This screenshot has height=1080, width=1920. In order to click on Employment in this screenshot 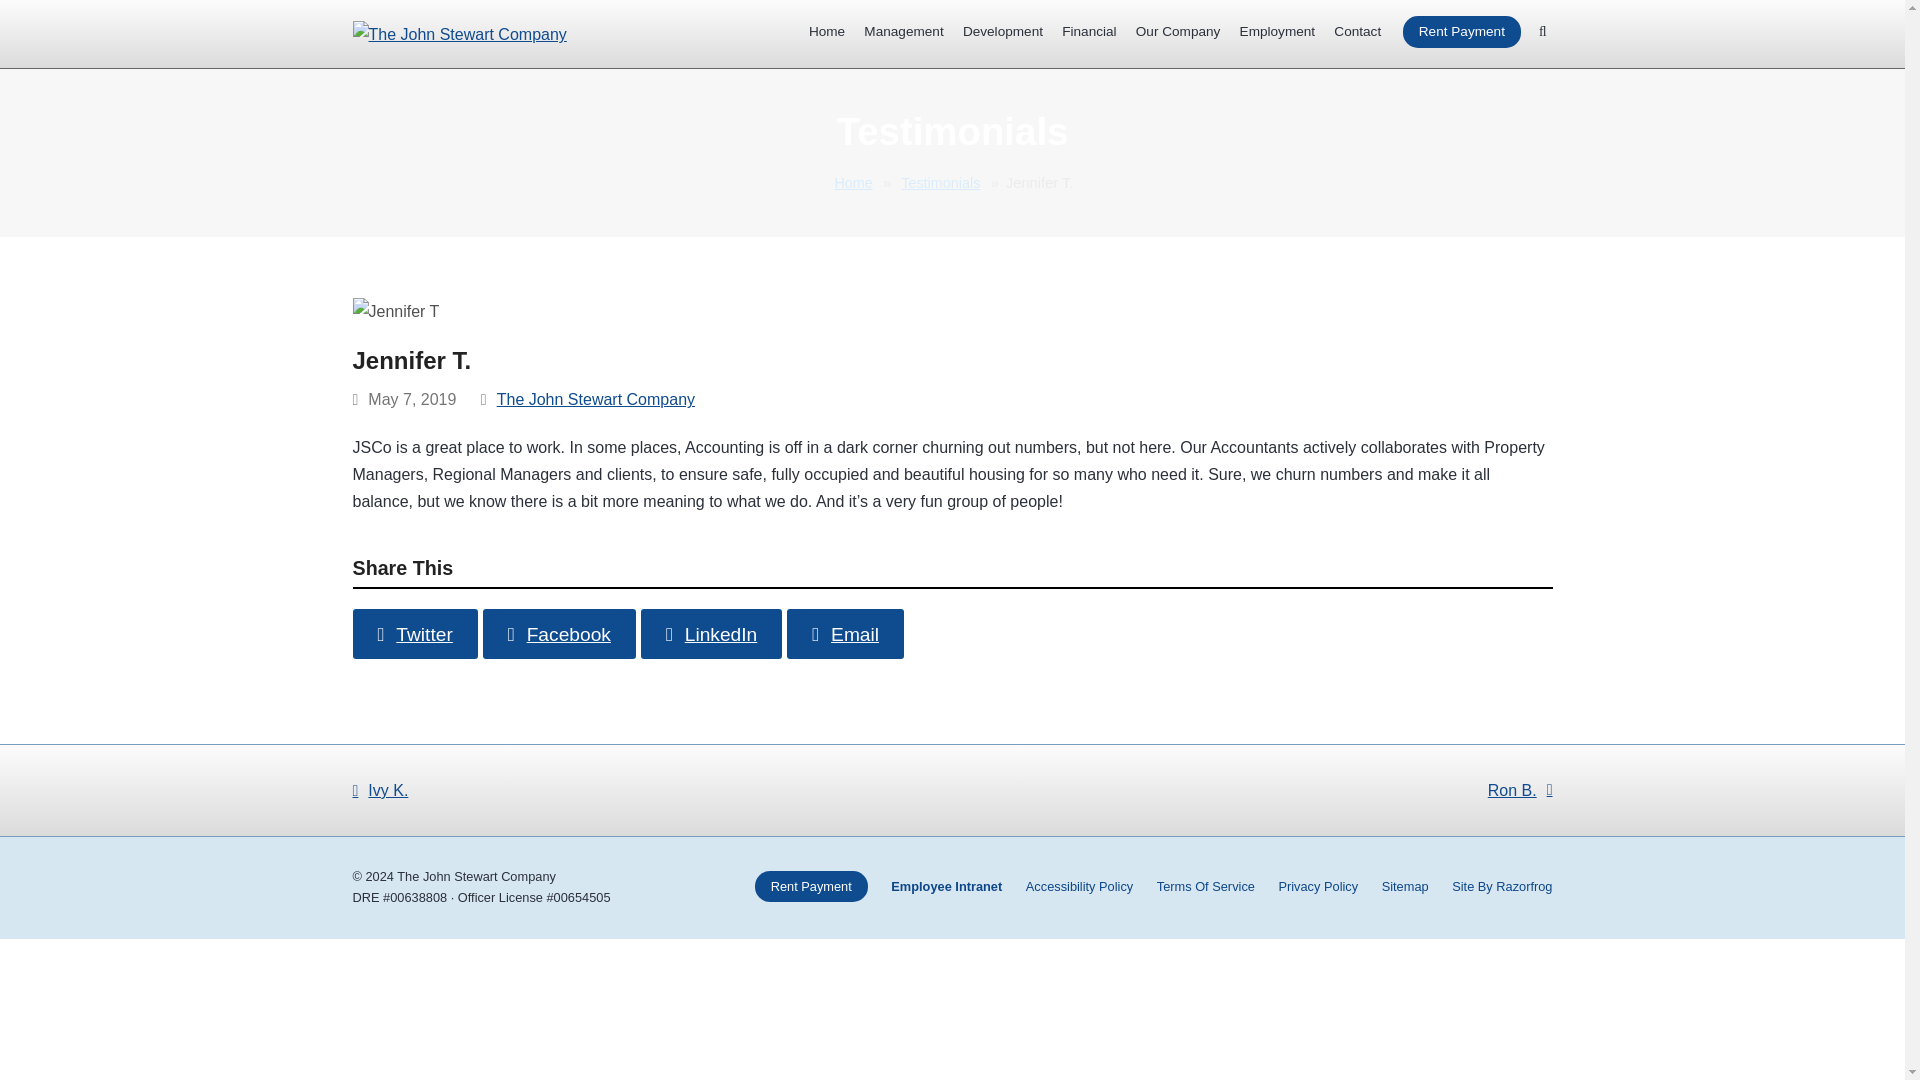, I will do `click(1277, 32)`.